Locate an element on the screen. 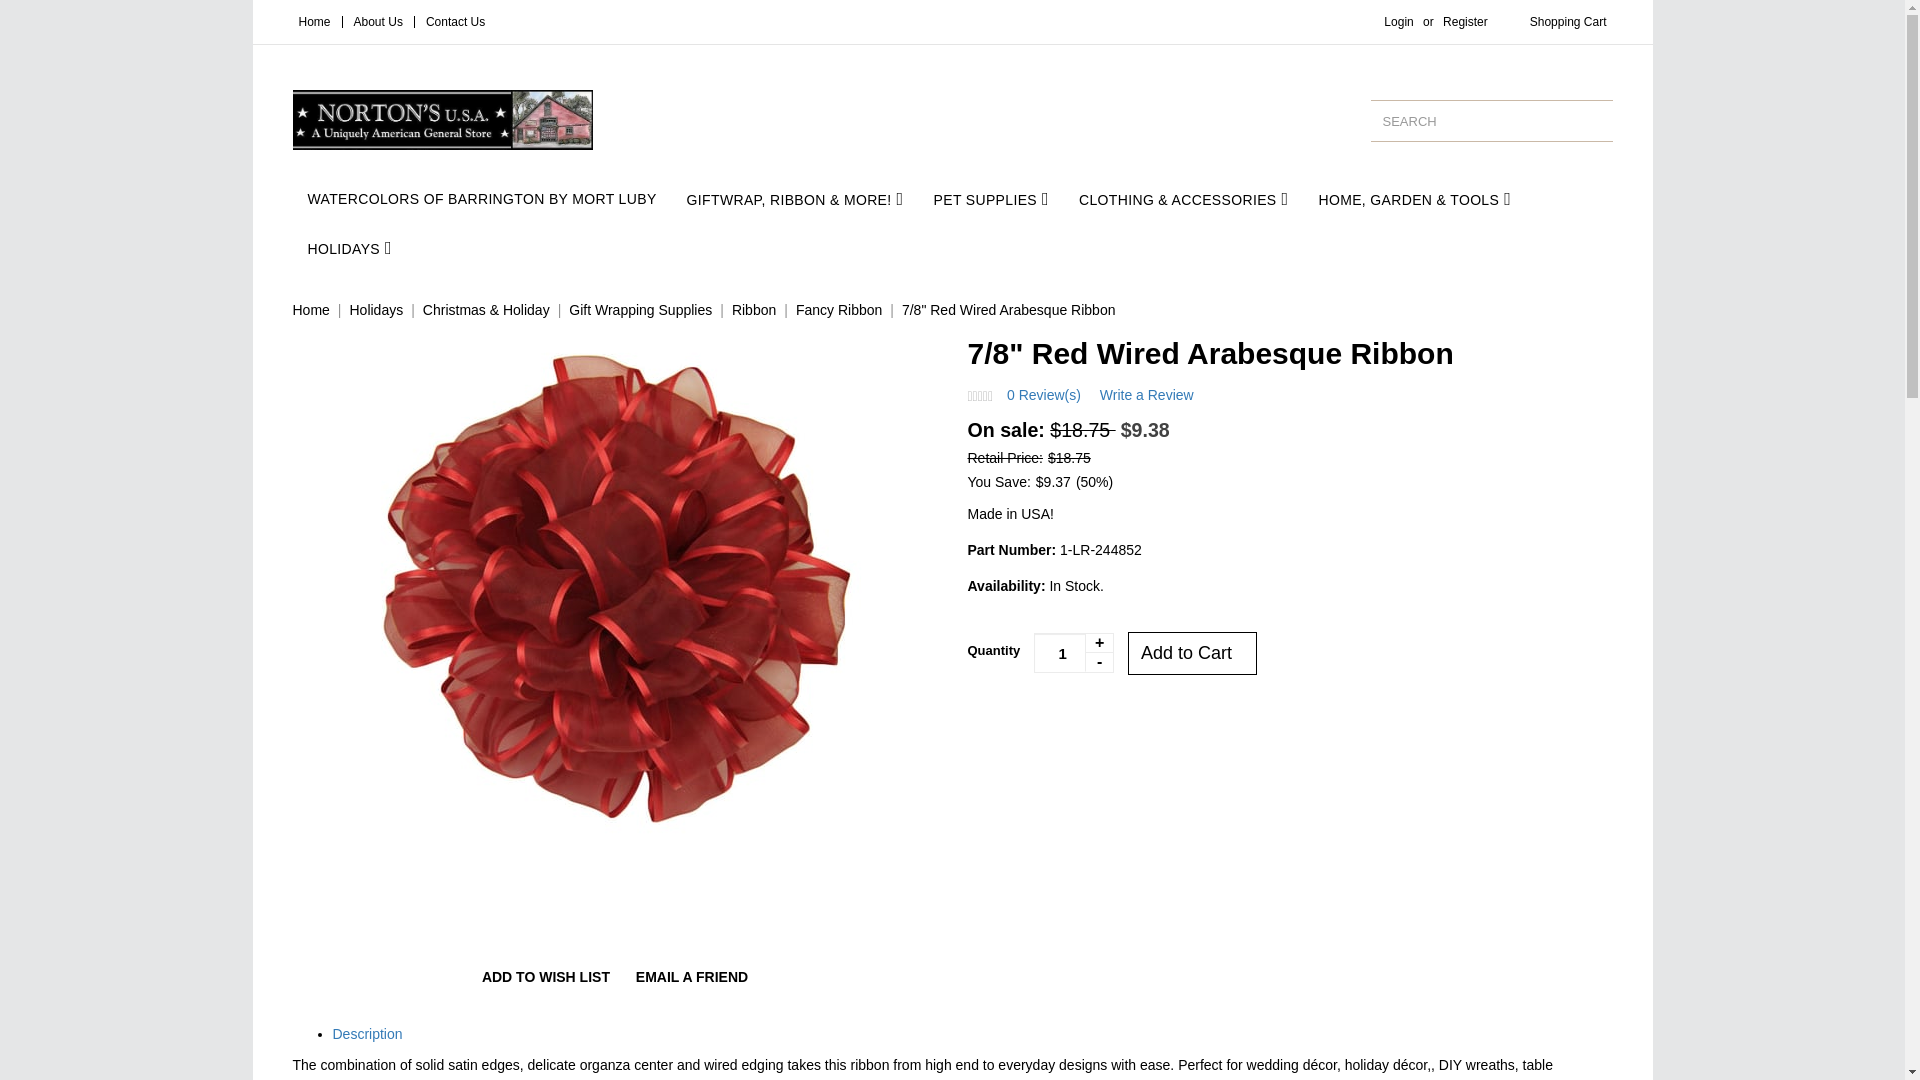 This screenshot has width=1920, height=1080. 1 is located at coordinates (1074, 652).